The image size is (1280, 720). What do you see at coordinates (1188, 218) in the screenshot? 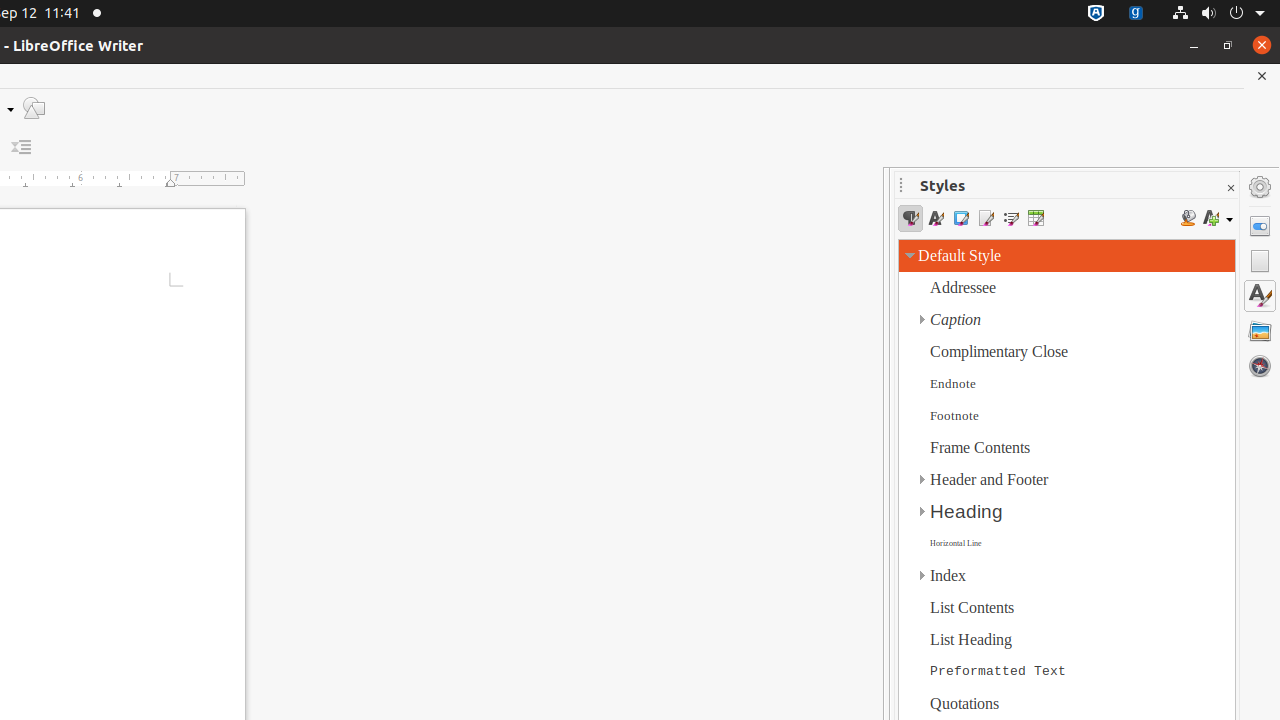
I see `Fill Format Mode` at bounding box center [1188, 218].